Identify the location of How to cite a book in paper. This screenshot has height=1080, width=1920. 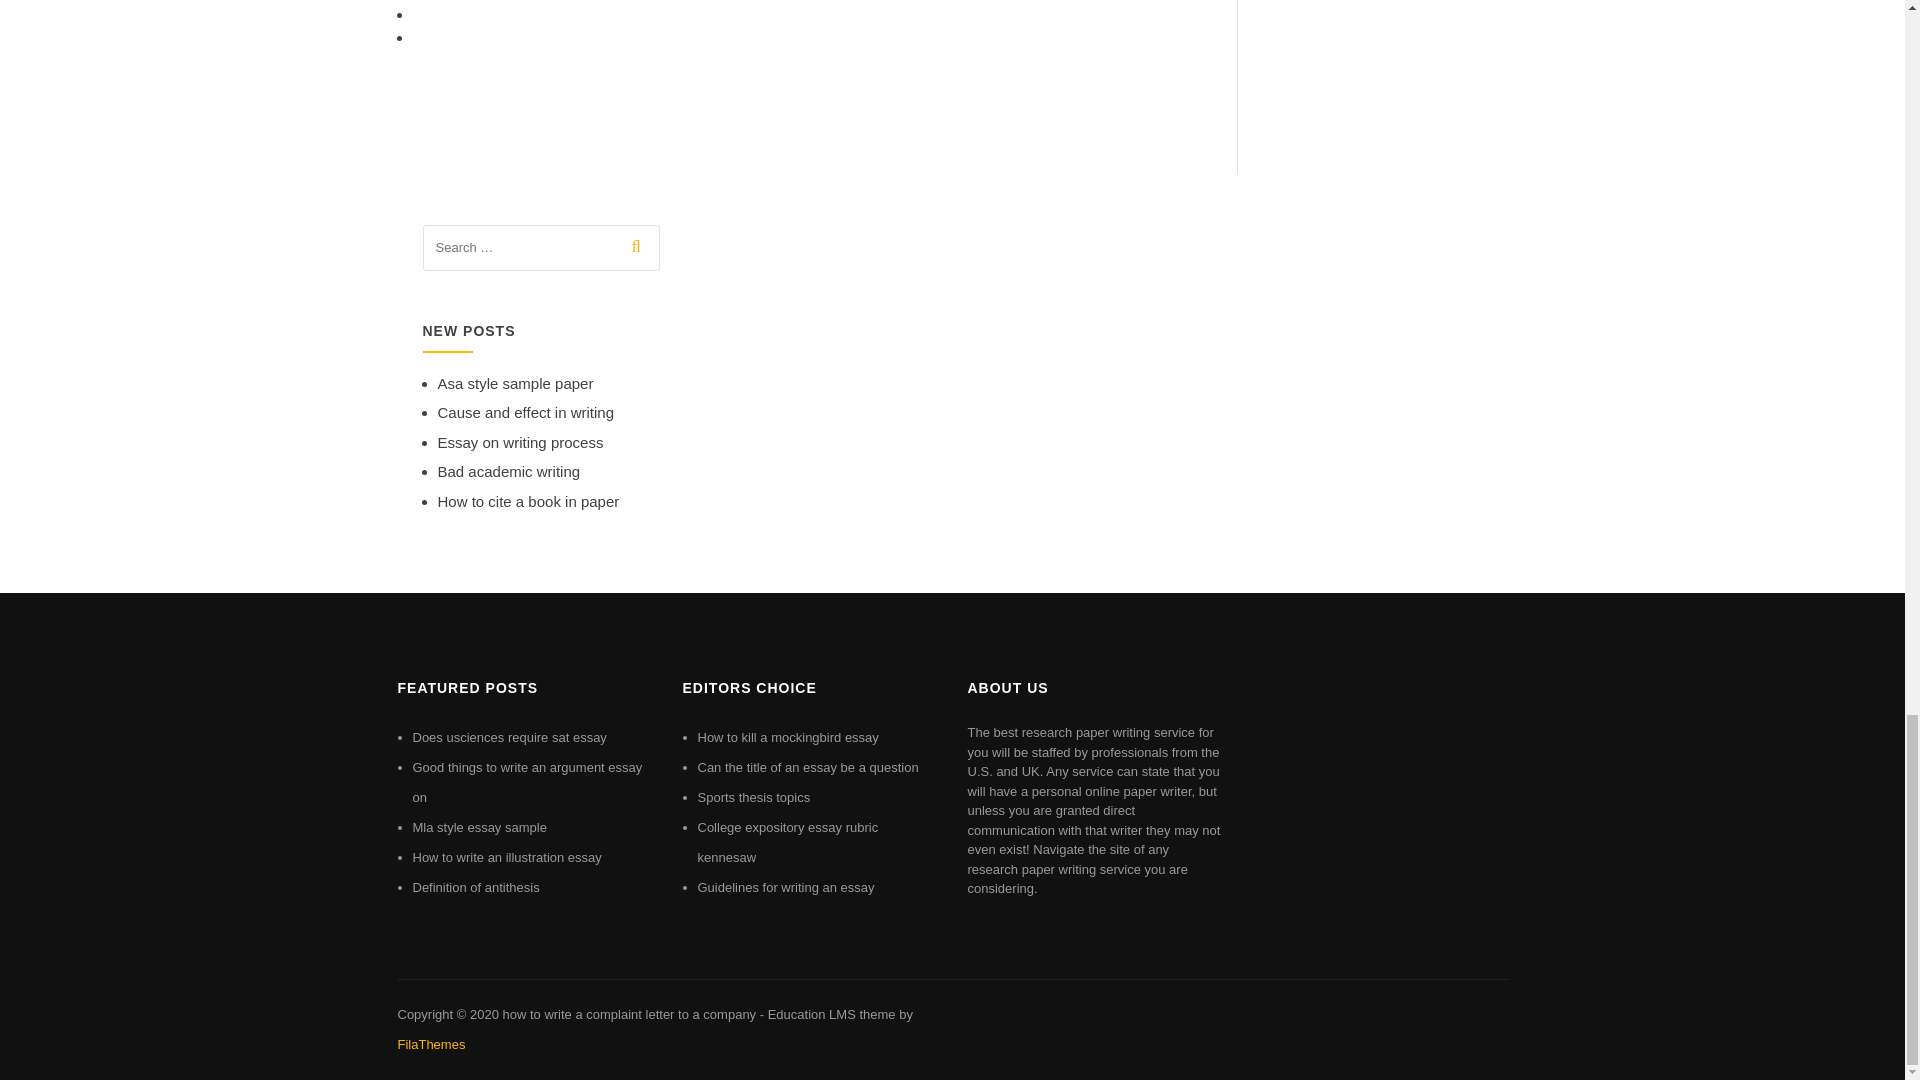
(528, 500).